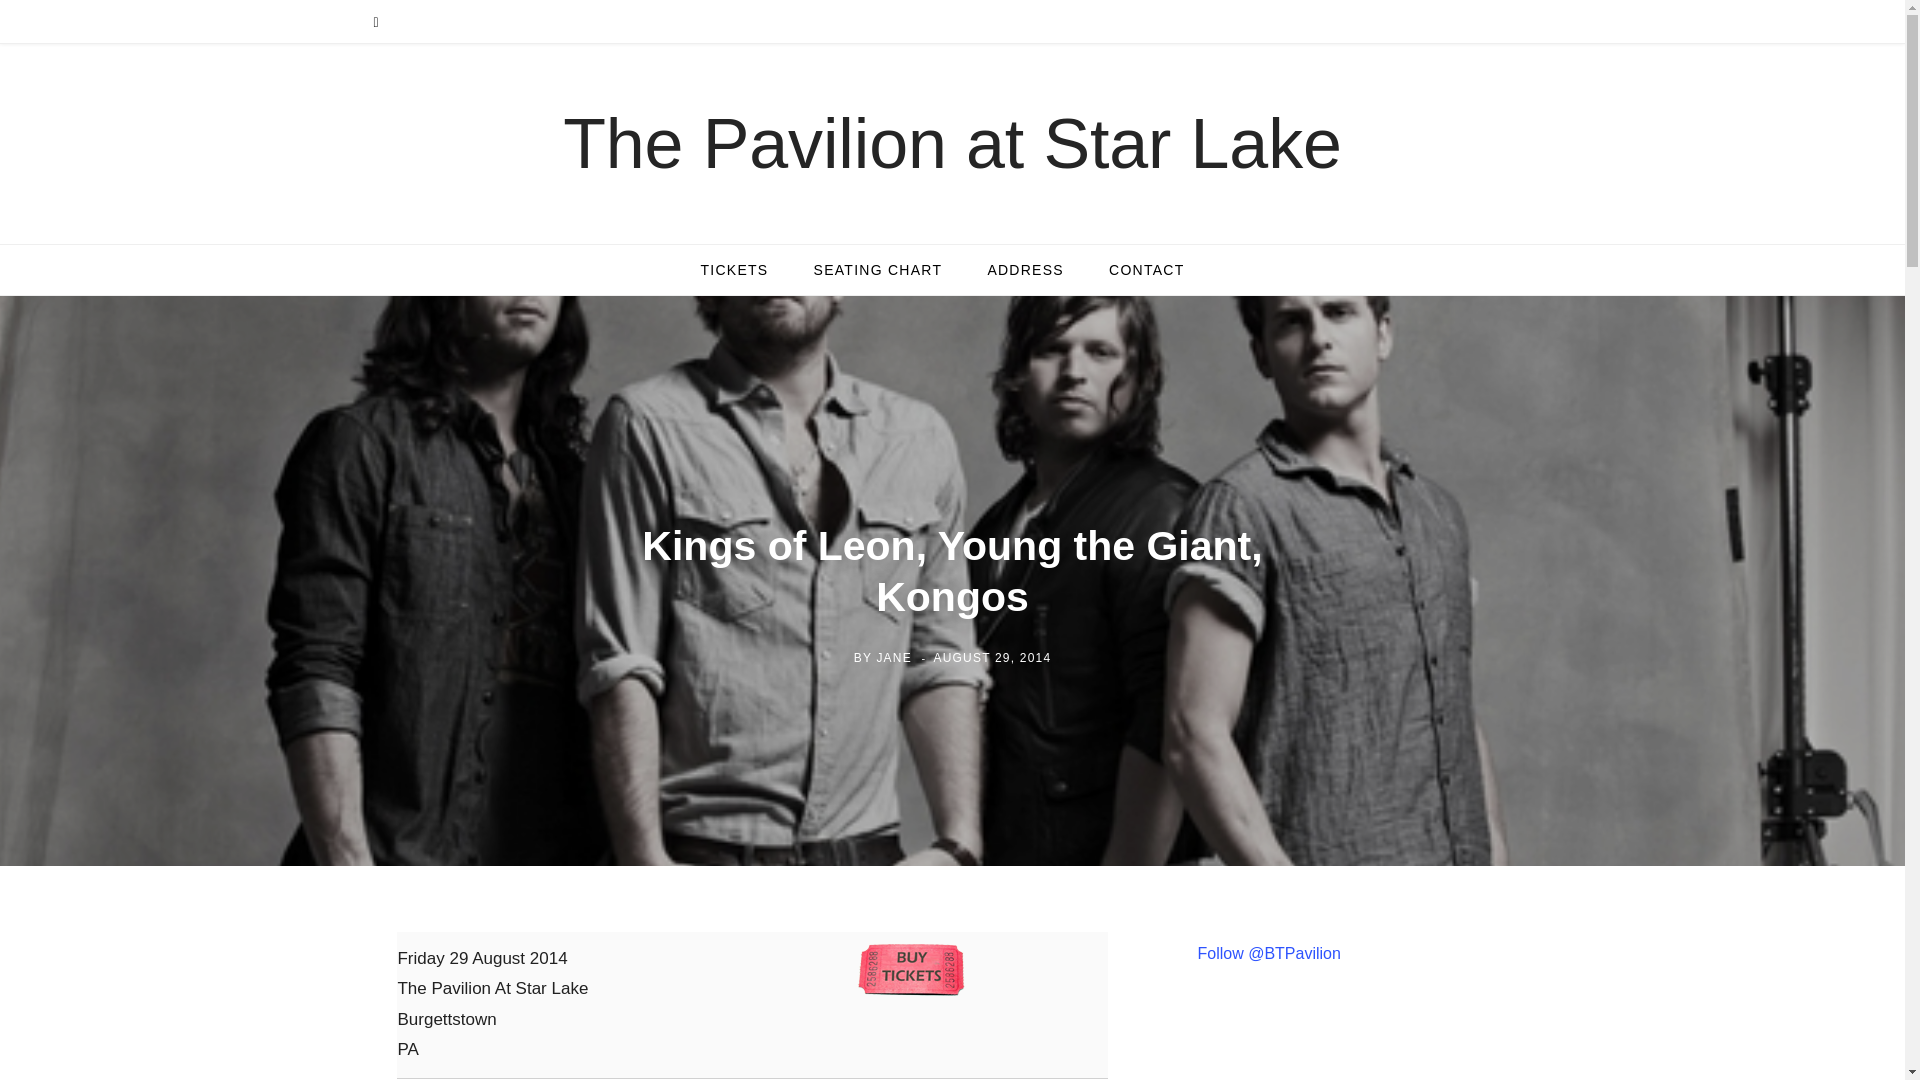 The width and height of the screenshot is (1920, 1080). What do you see at coordinates (892, 657) in the screenshot?
I see `JANE` at bounding box center [892, 657].